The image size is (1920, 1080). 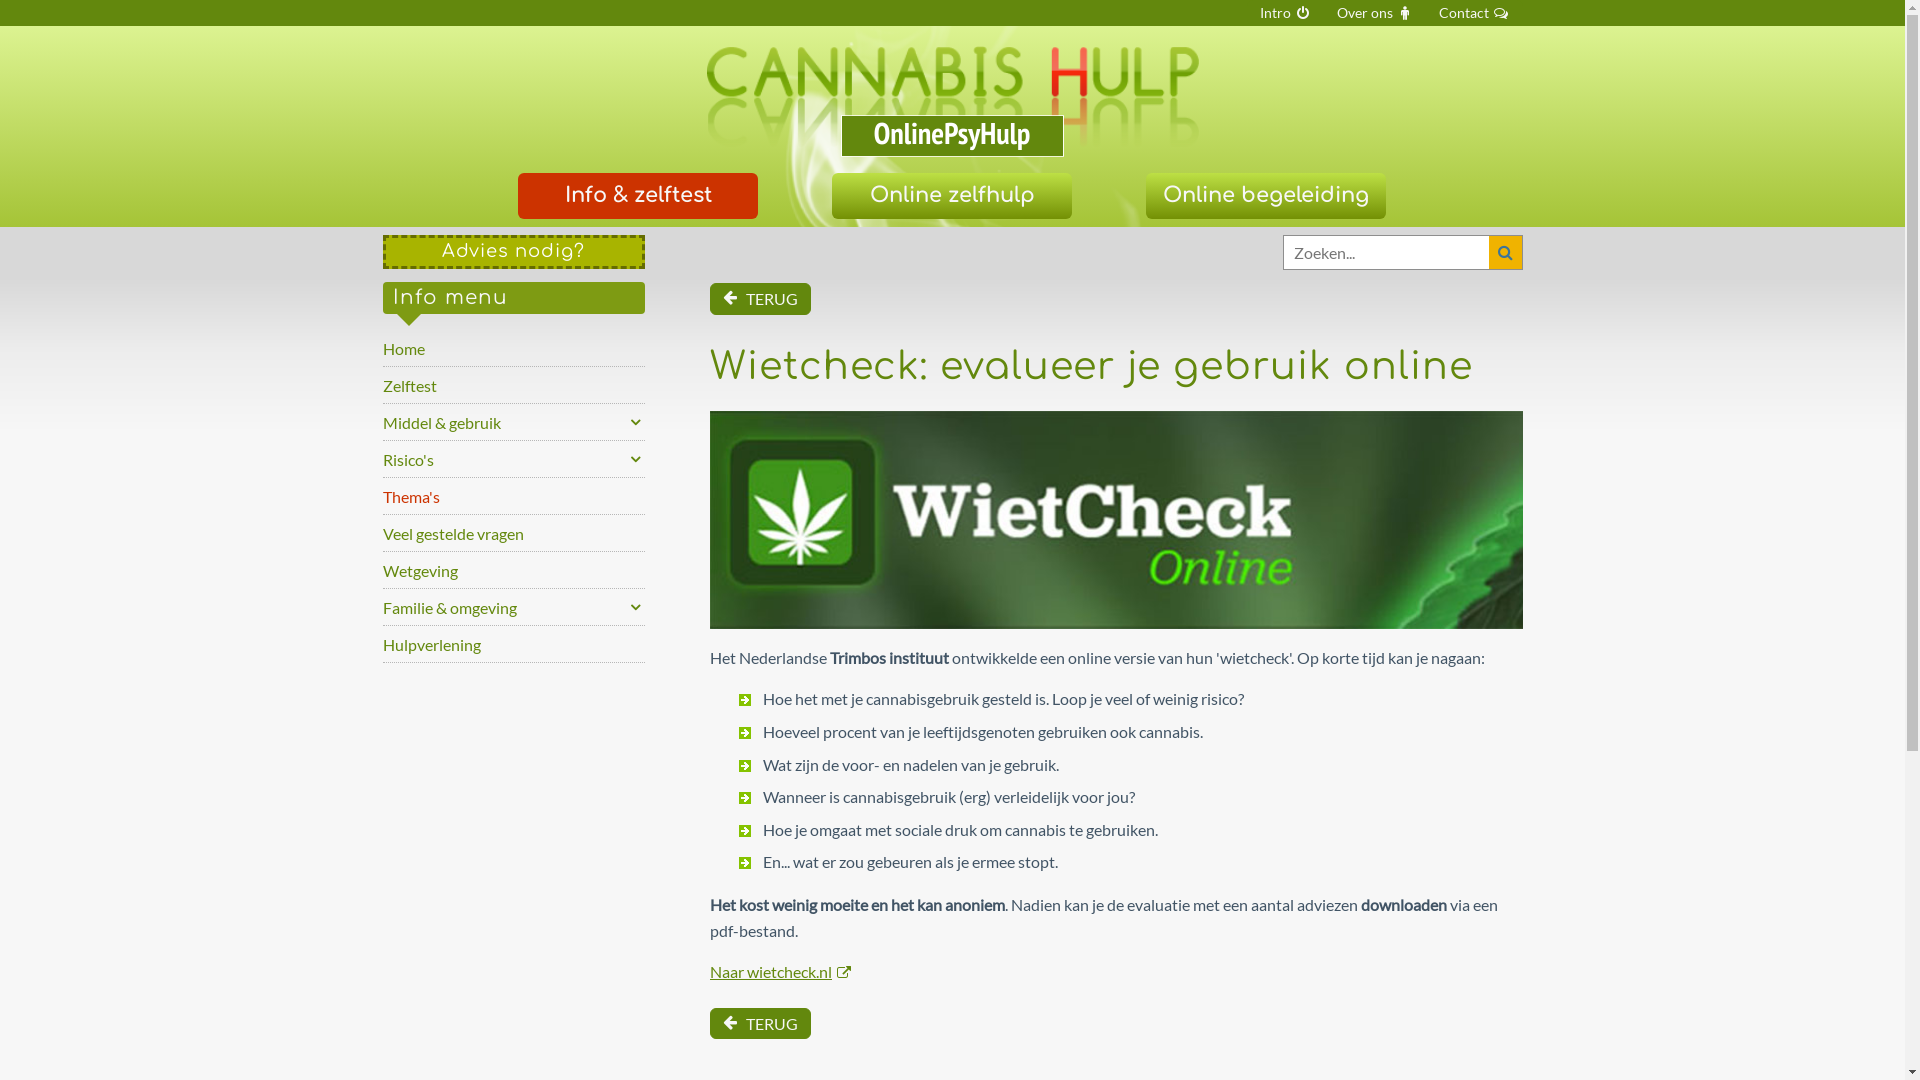 What do you see at coordinates (760, 1024) in the screenshot?
I see `TERUG` at bounding box center [760, 1024].